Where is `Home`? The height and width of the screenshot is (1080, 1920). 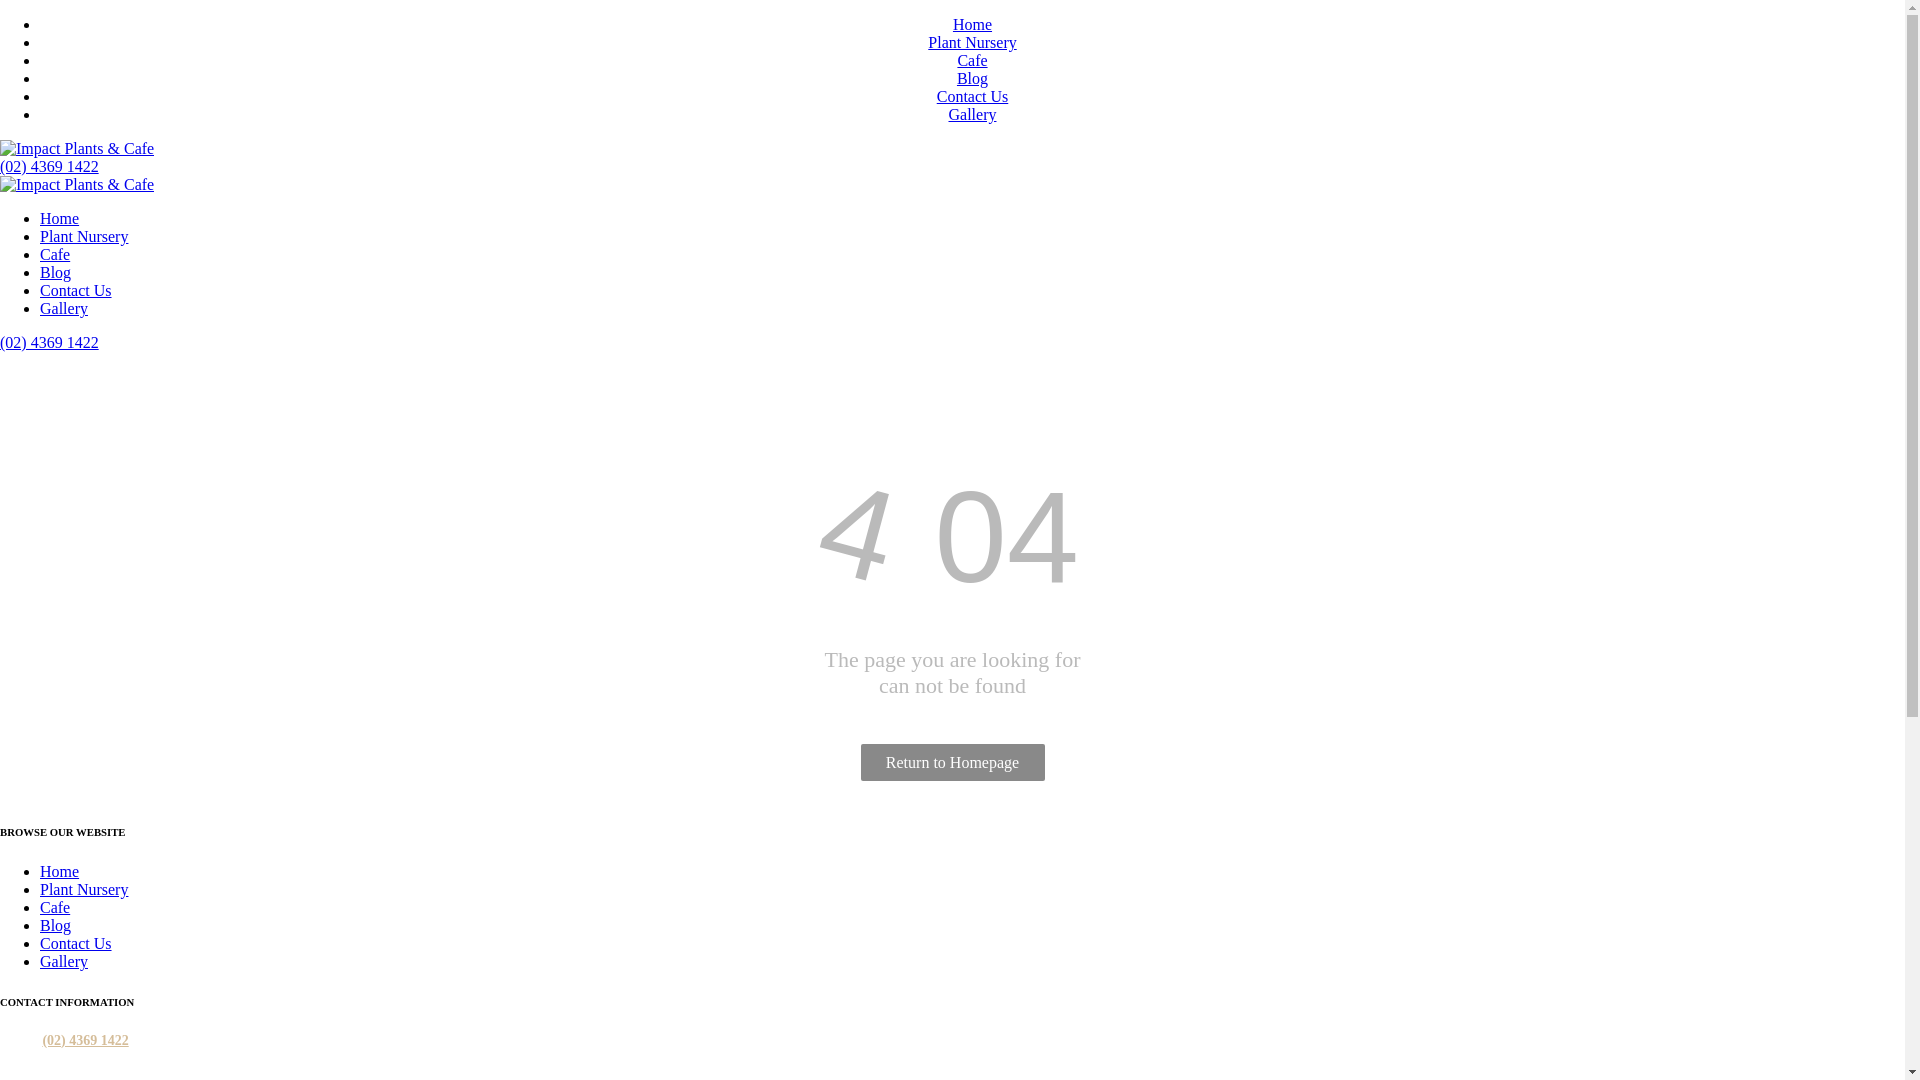 Home is located at coordinates (972, 24).